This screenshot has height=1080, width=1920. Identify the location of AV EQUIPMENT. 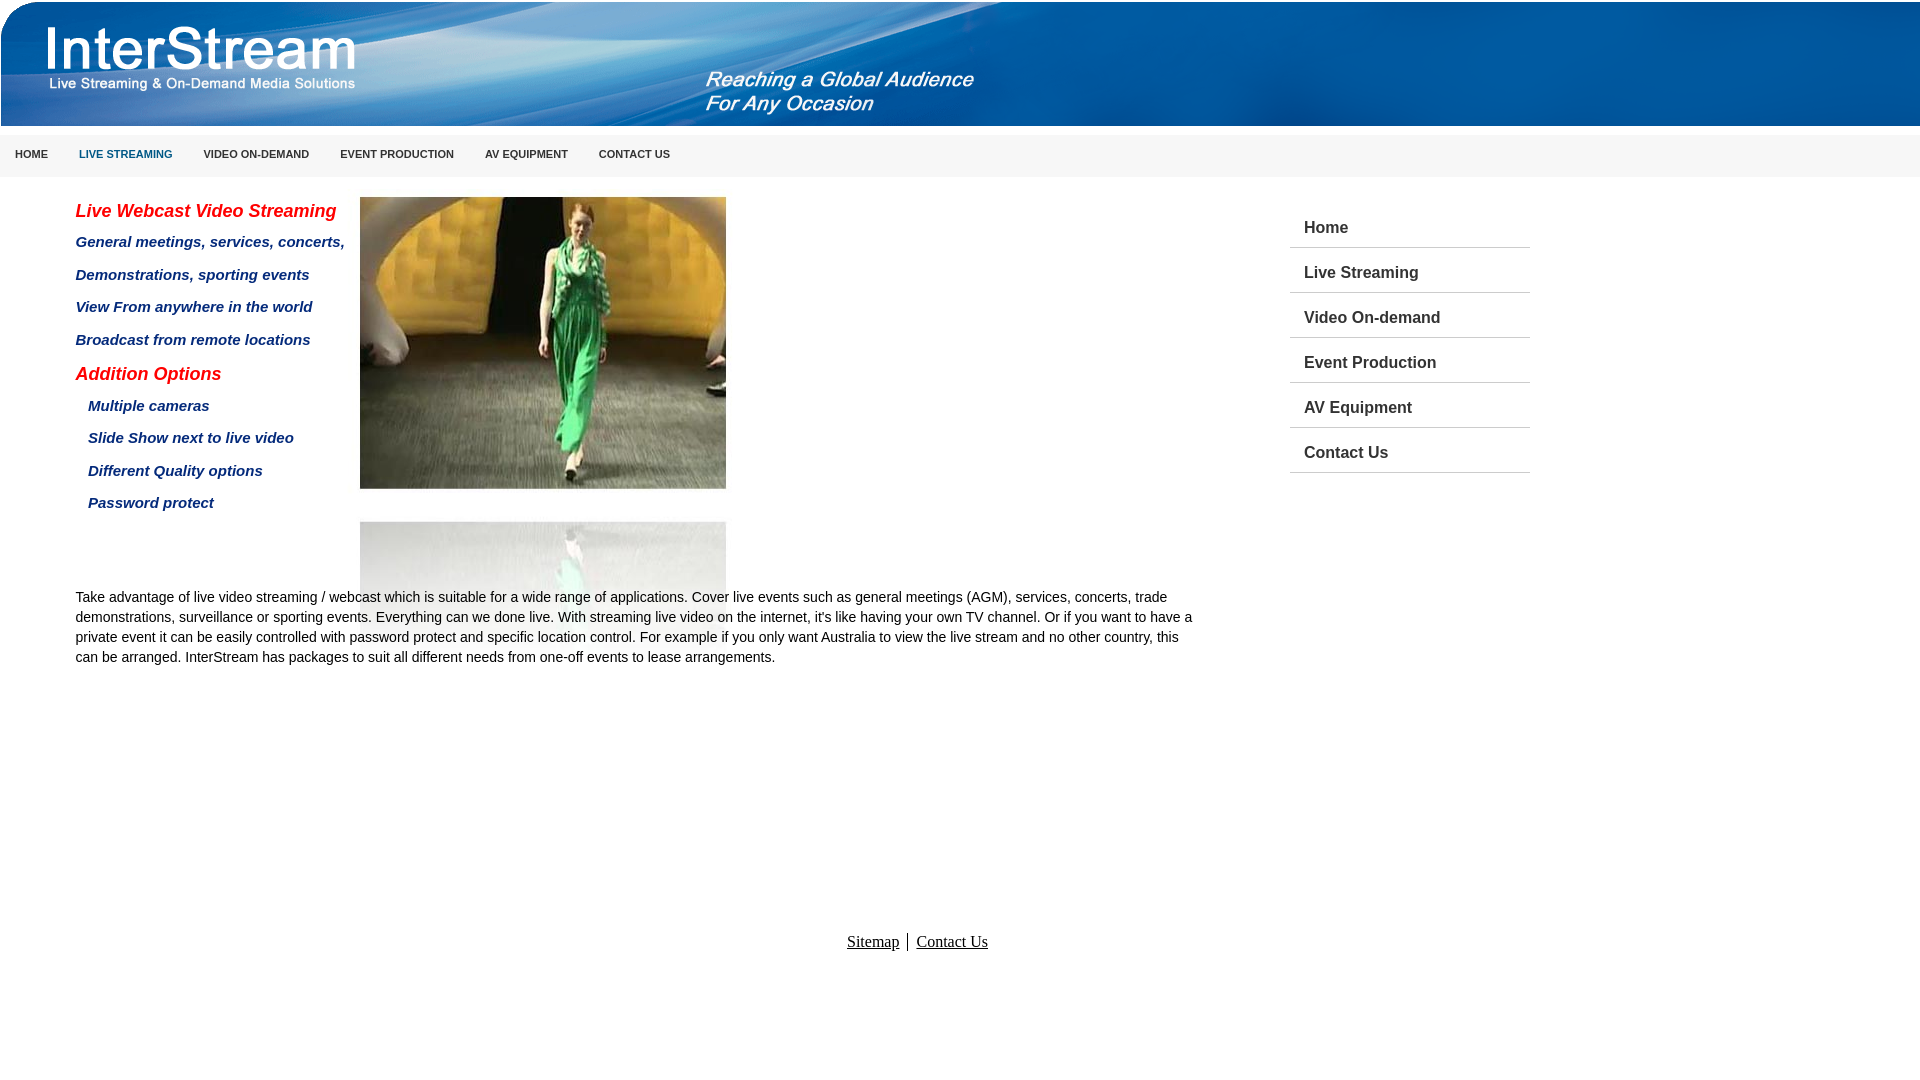
(526, 156).